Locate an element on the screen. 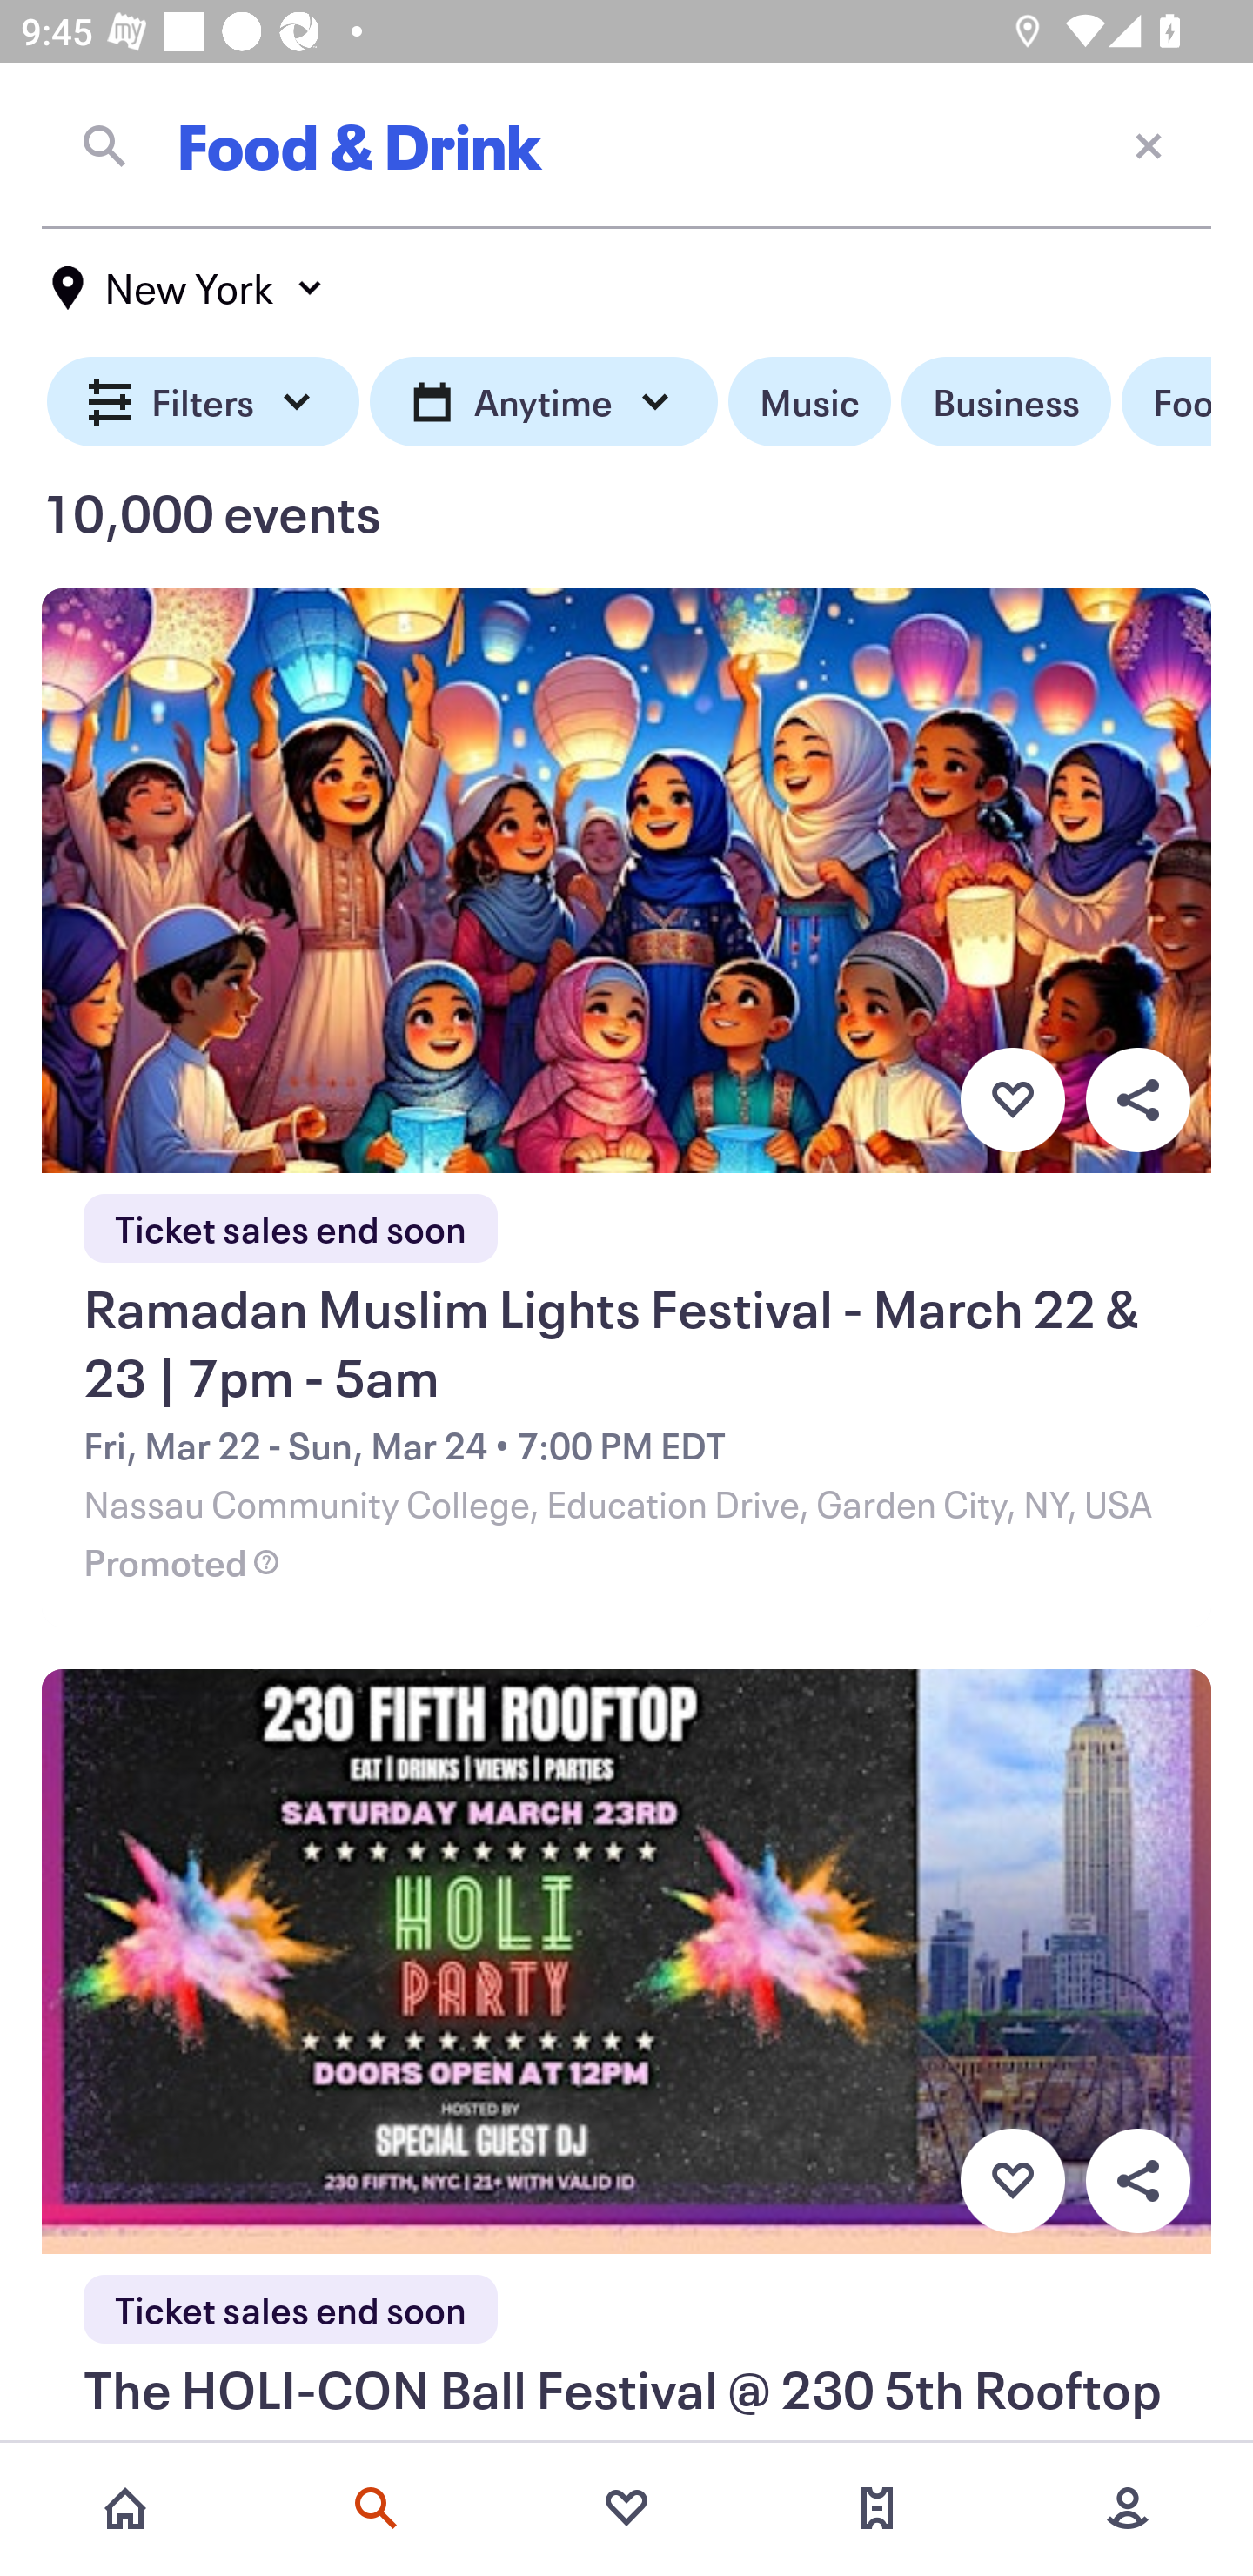 This screenshot has width=1253, height=2576. Favorite button is located at coordinates (1012, 2181).